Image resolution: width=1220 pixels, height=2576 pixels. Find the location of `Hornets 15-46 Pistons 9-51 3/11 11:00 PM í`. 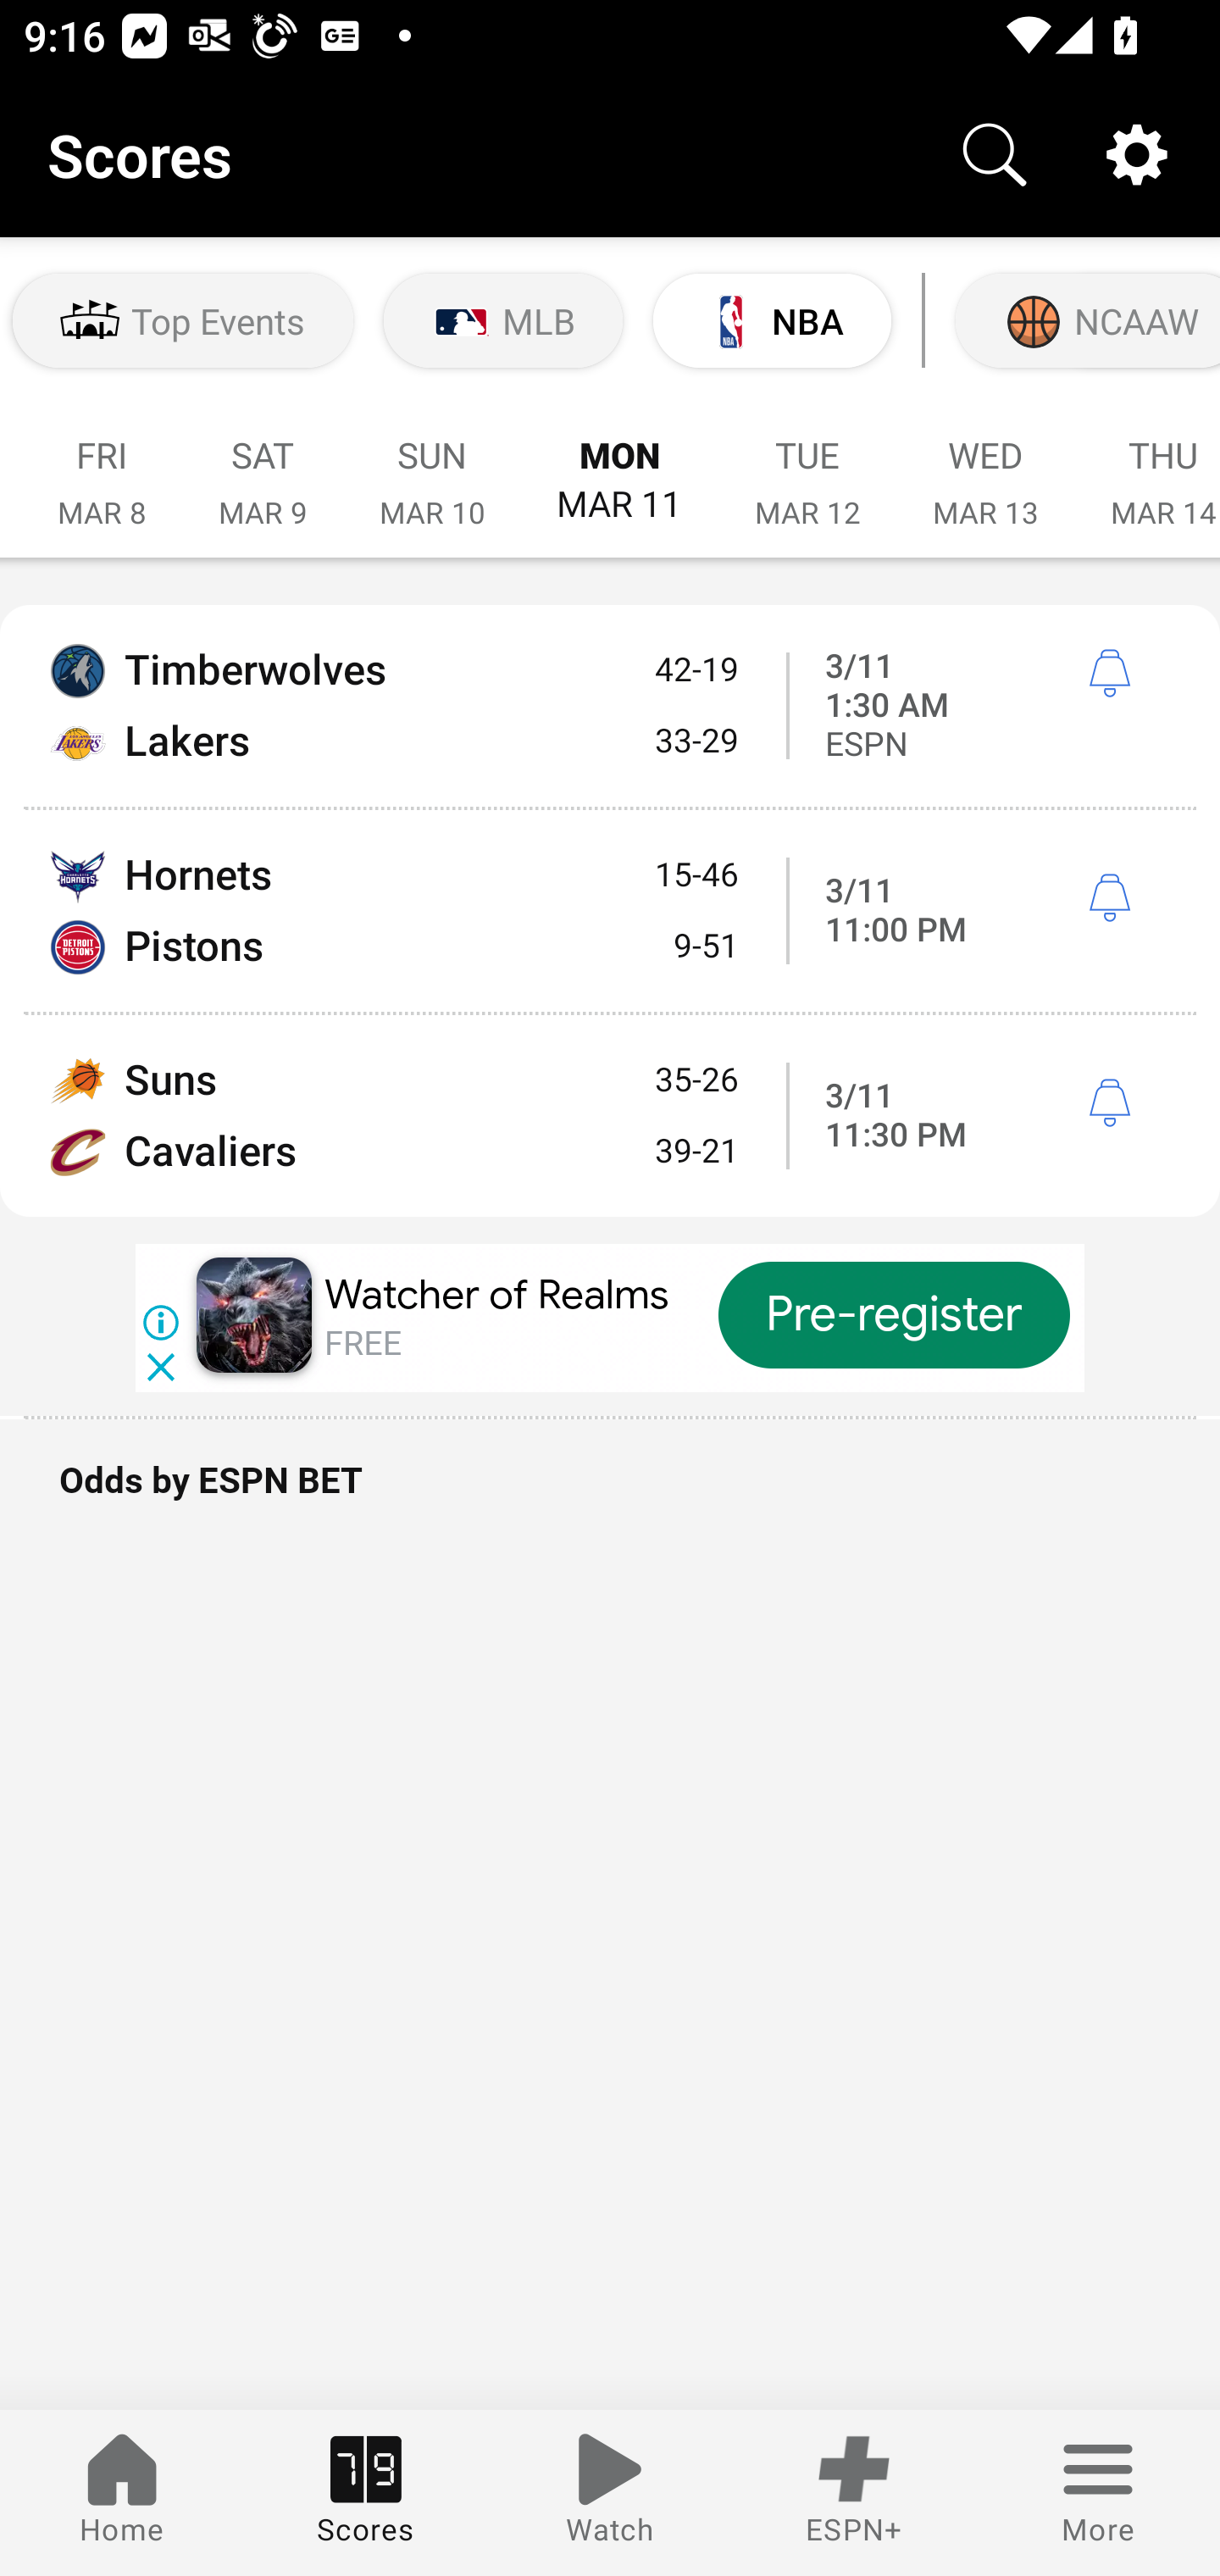

Hornets 15-46 Pistons 9-51 3/11 11:00 PM í is located at coordinates (610, 910).